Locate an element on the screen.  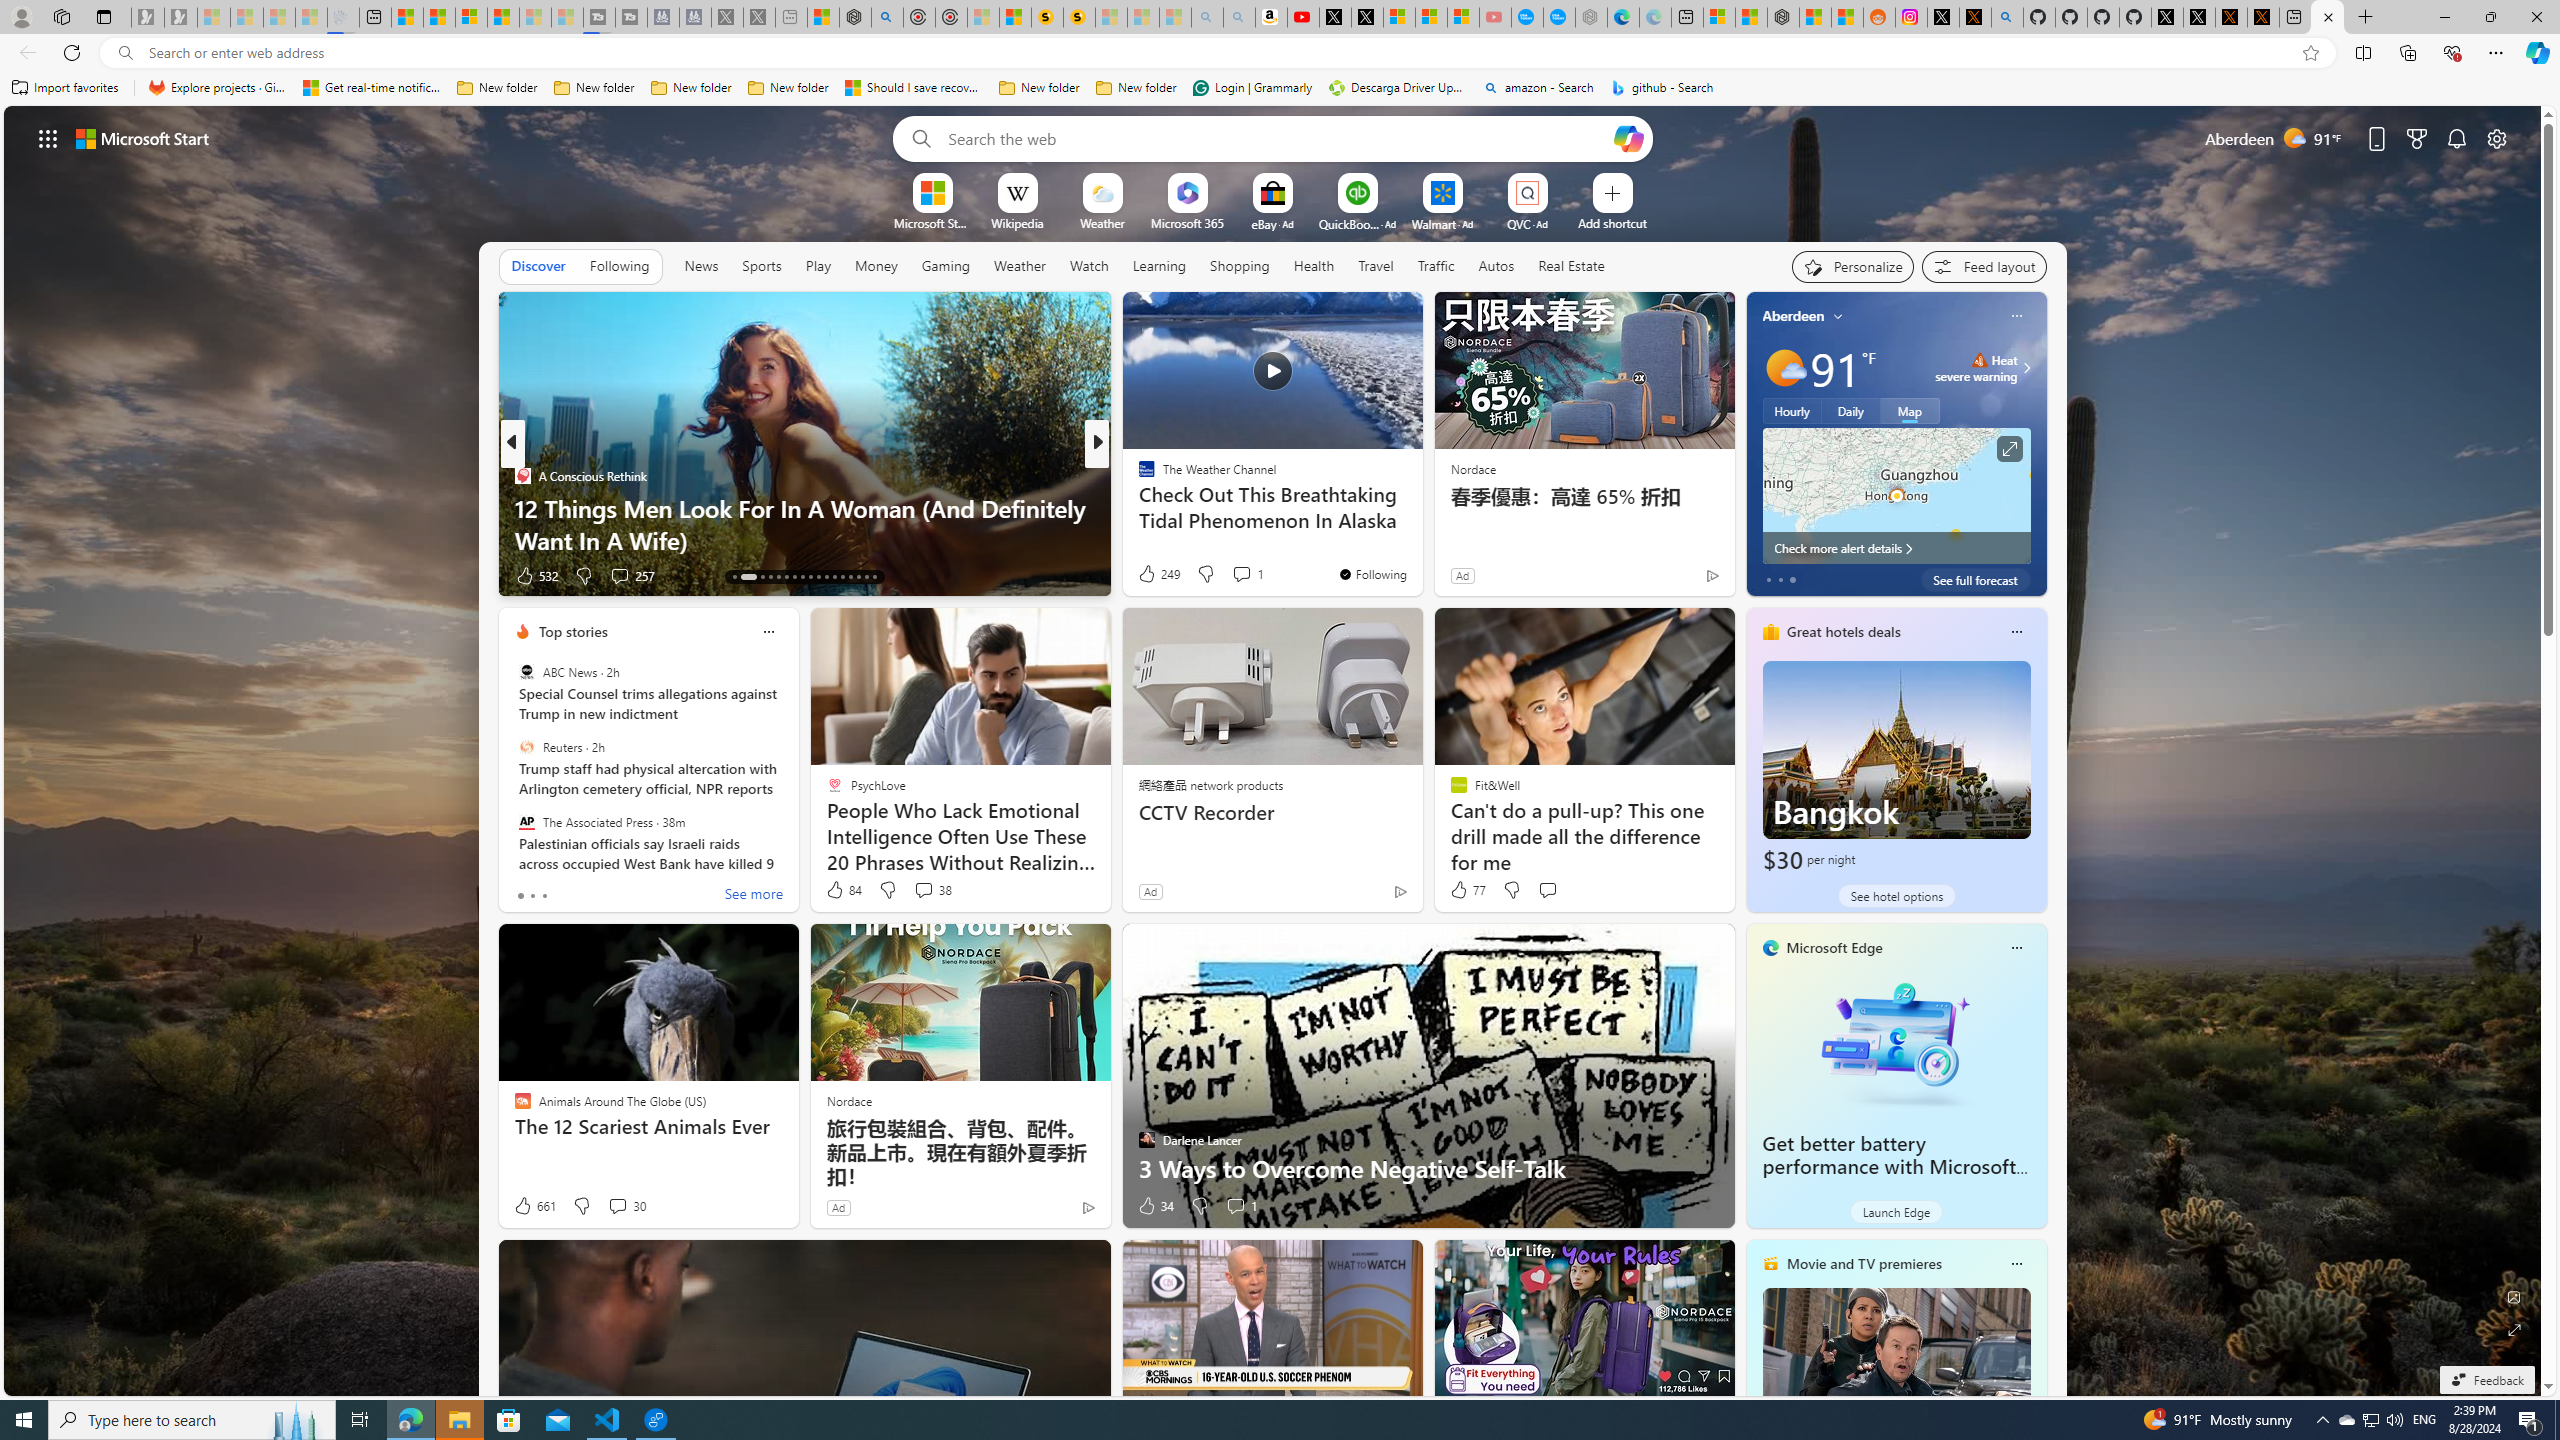
3 Like is located at coordinates (1145, 576).